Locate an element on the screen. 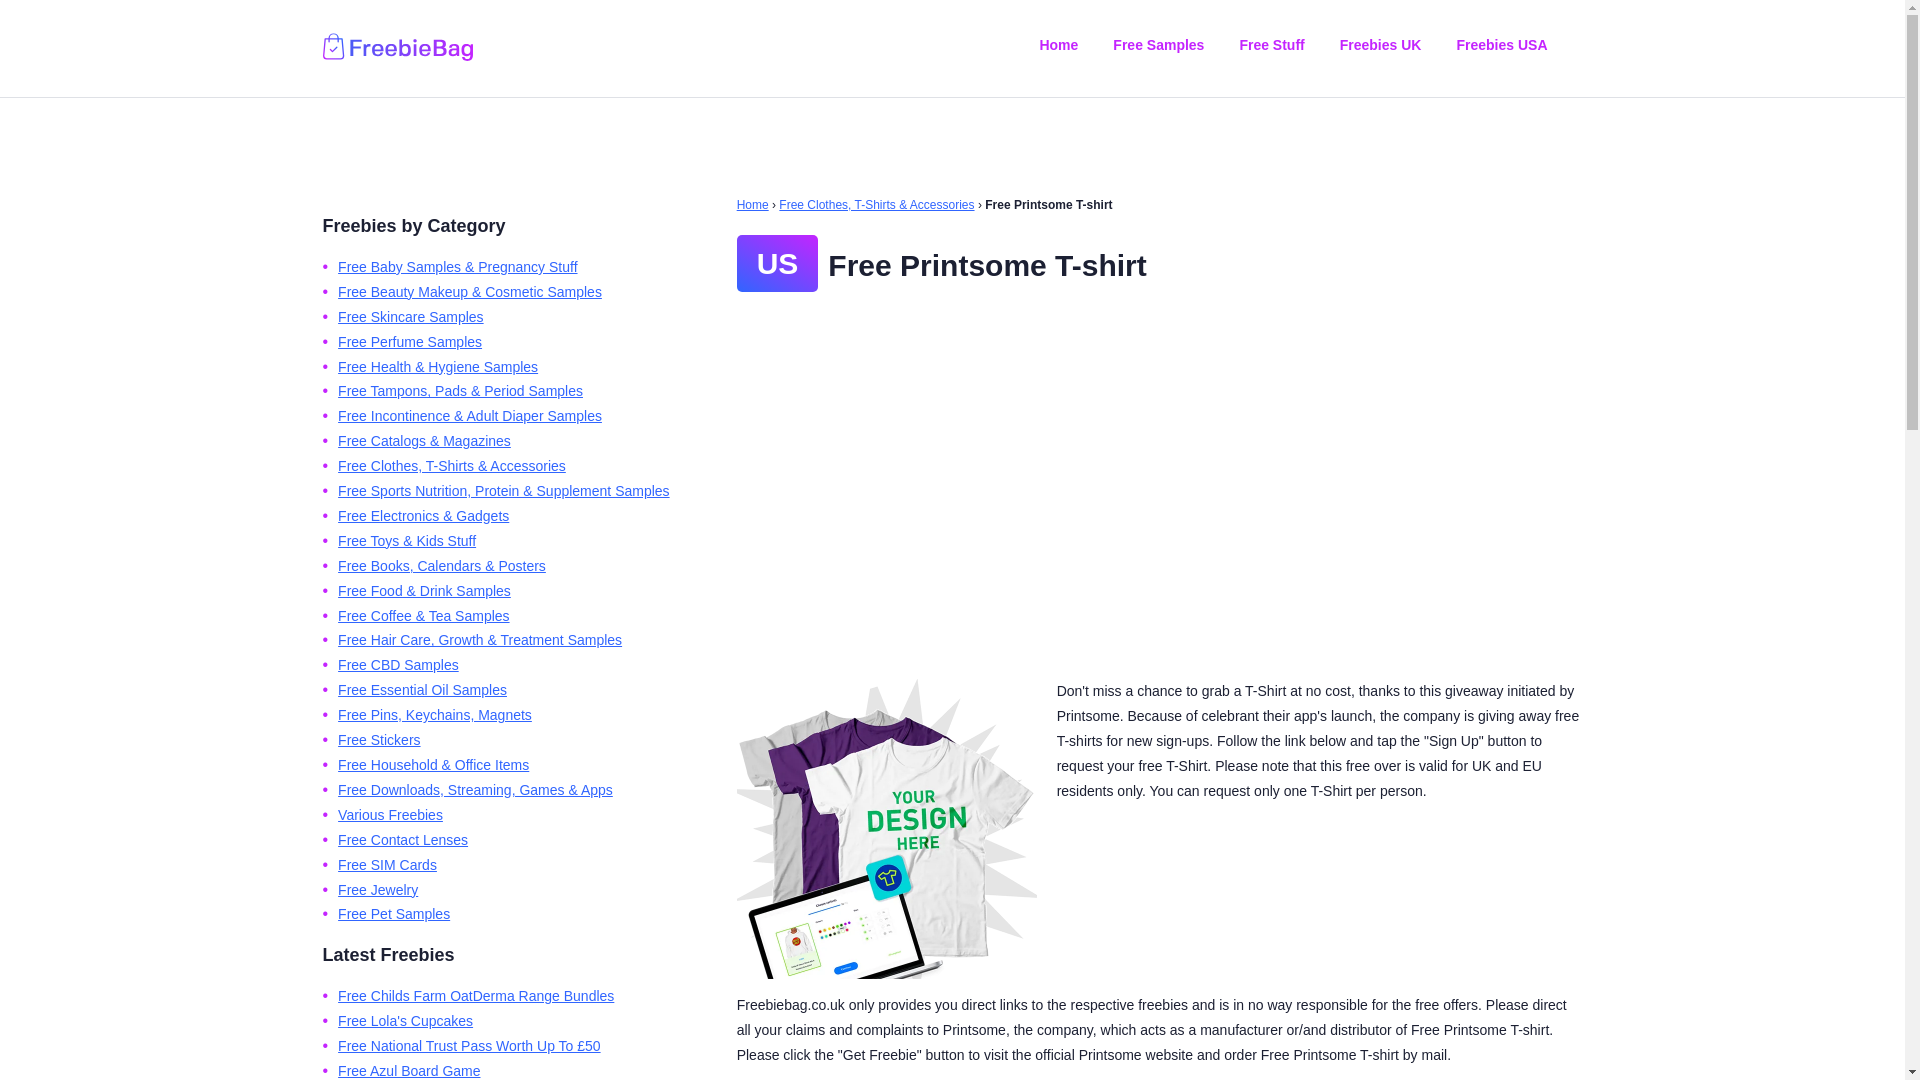 This screenshot has width=1920, height=1080. Free Stickers is located at coordinates (378, 740).